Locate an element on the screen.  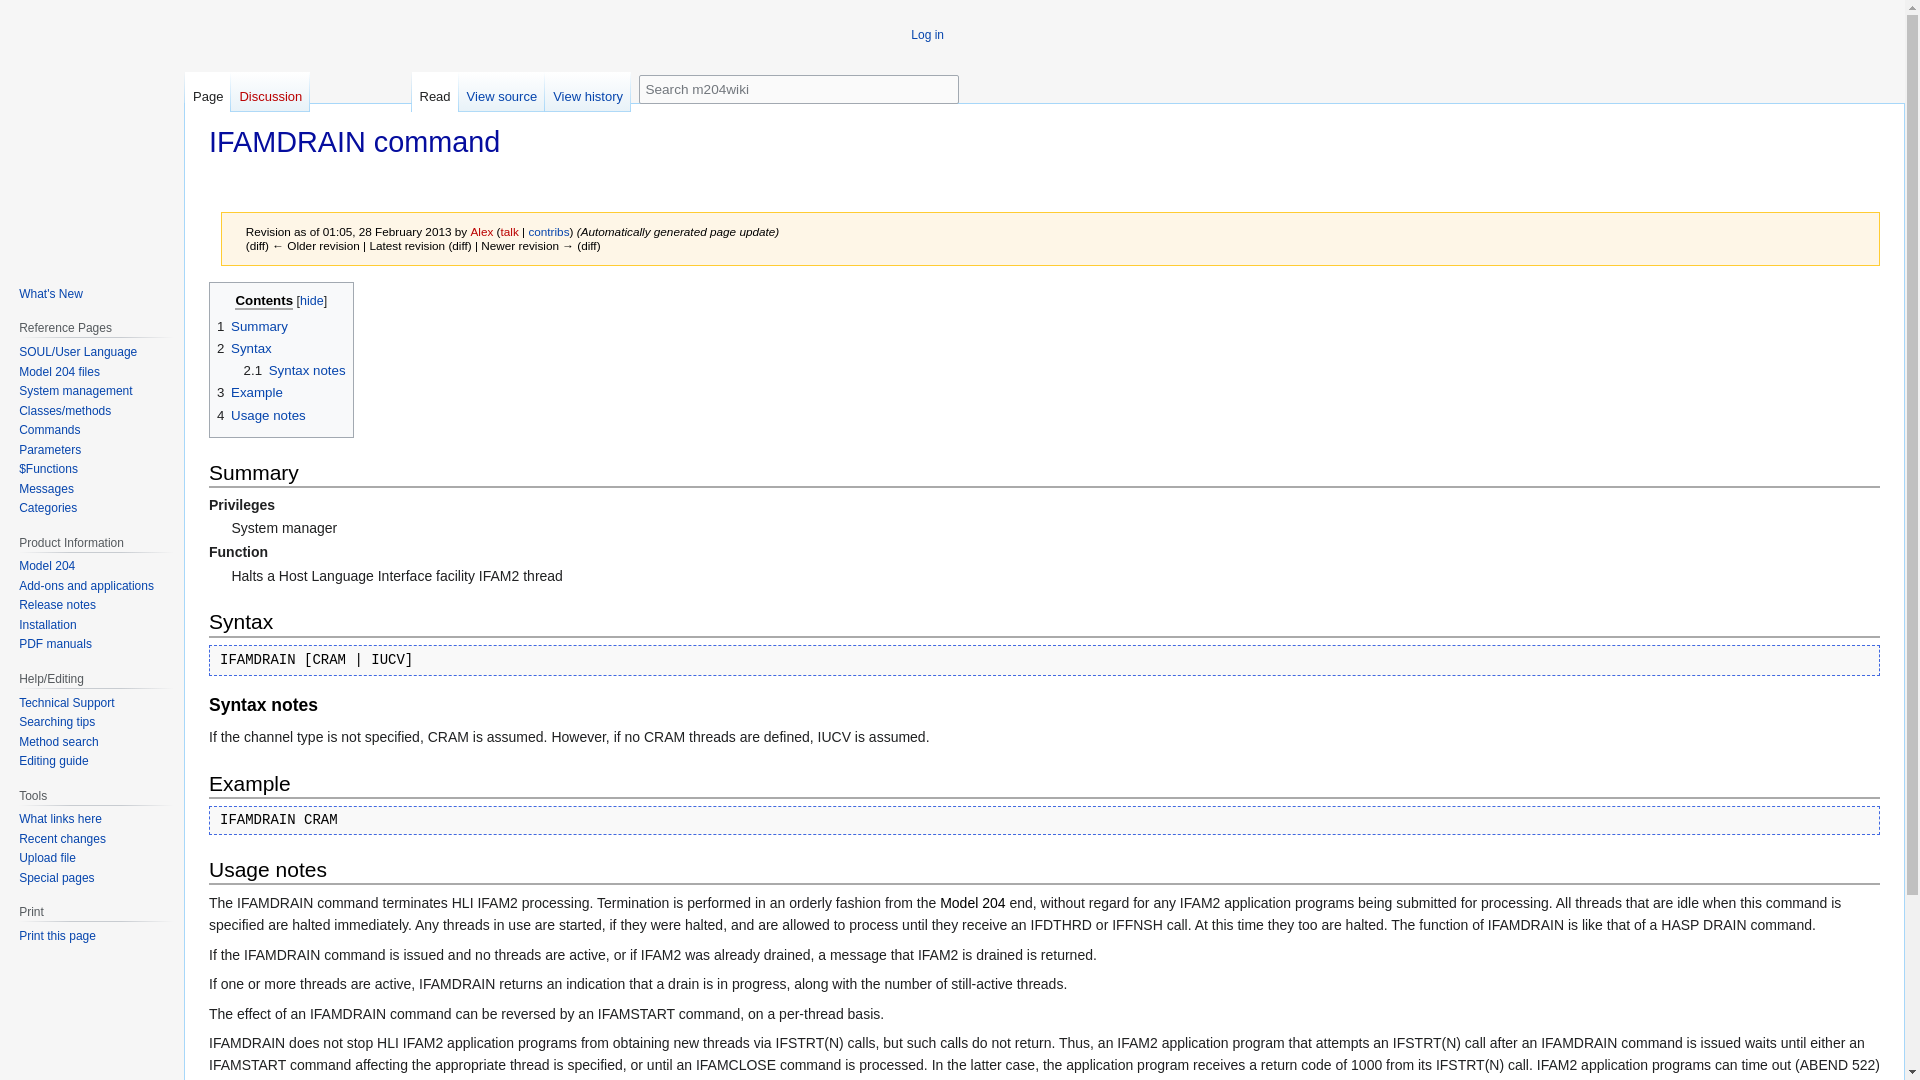
View source is located at coordinates (502, 92).